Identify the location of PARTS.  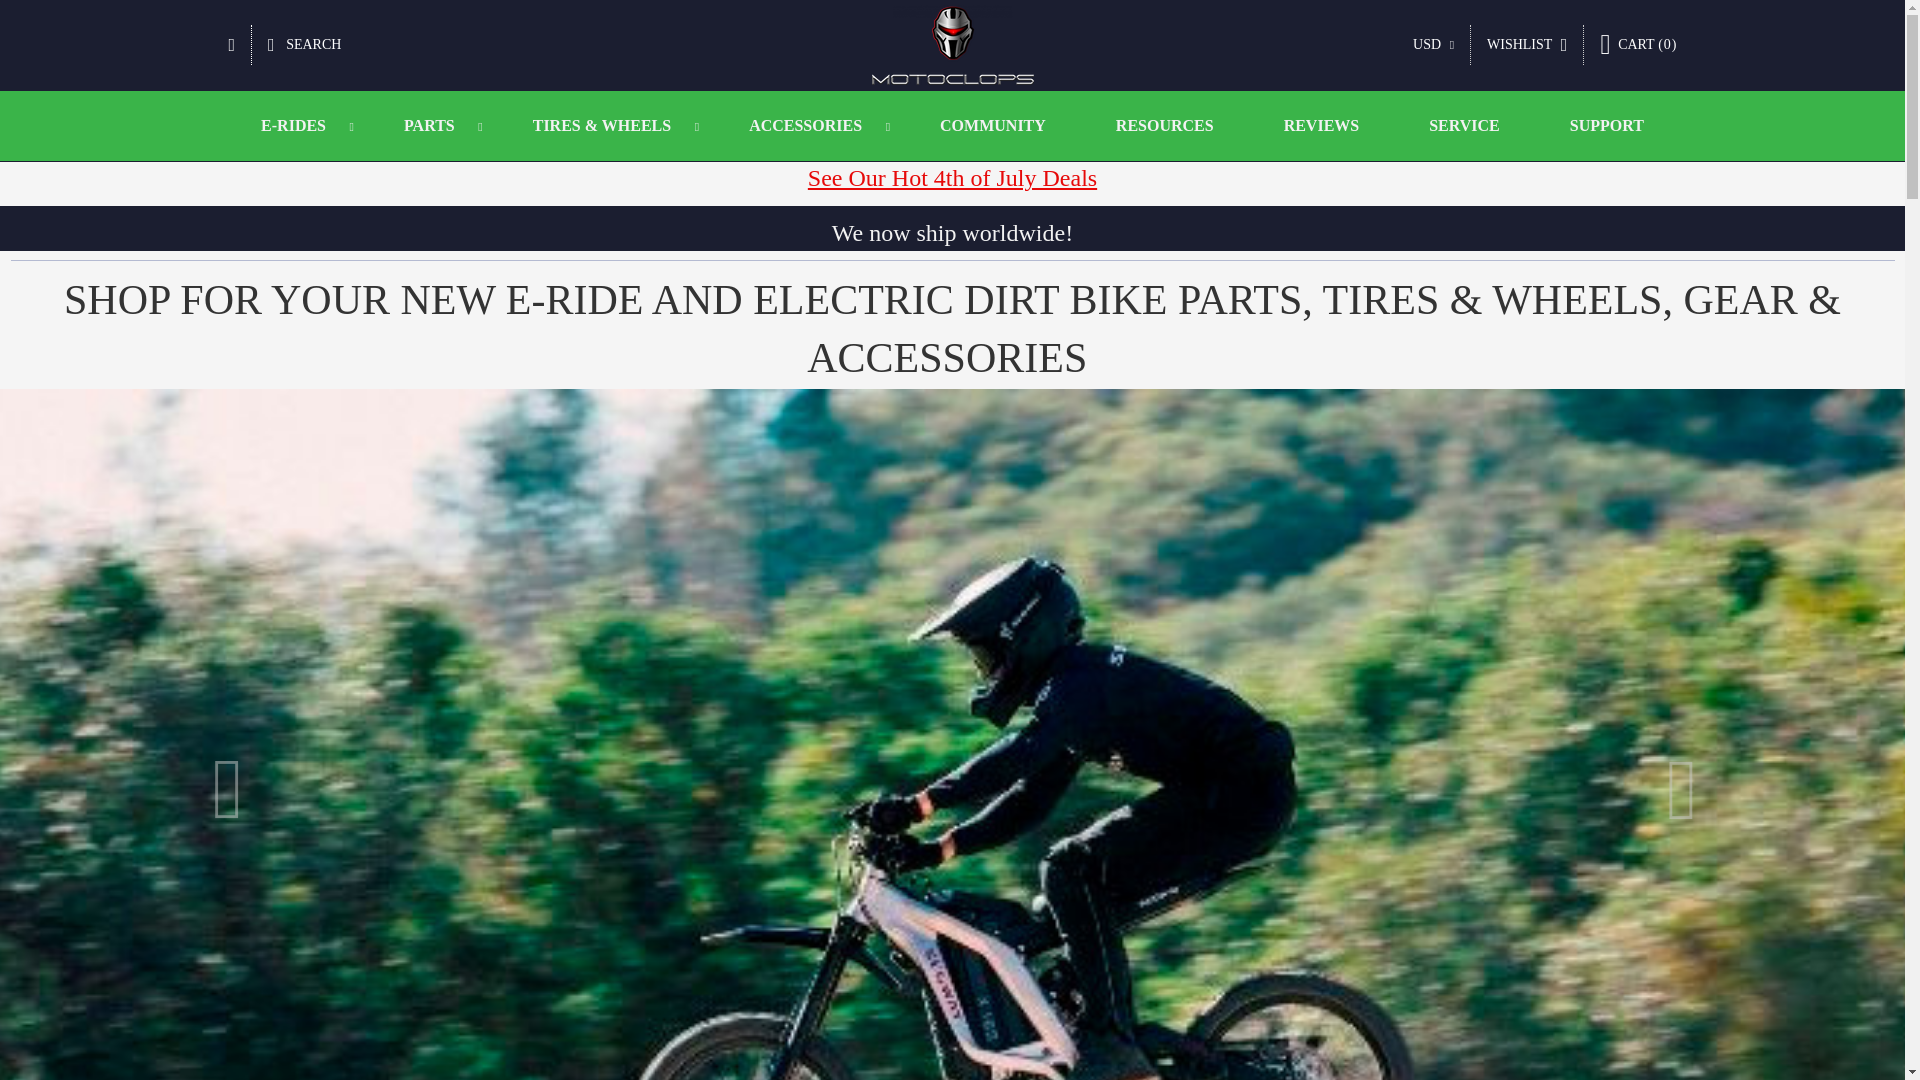
(432, 125).